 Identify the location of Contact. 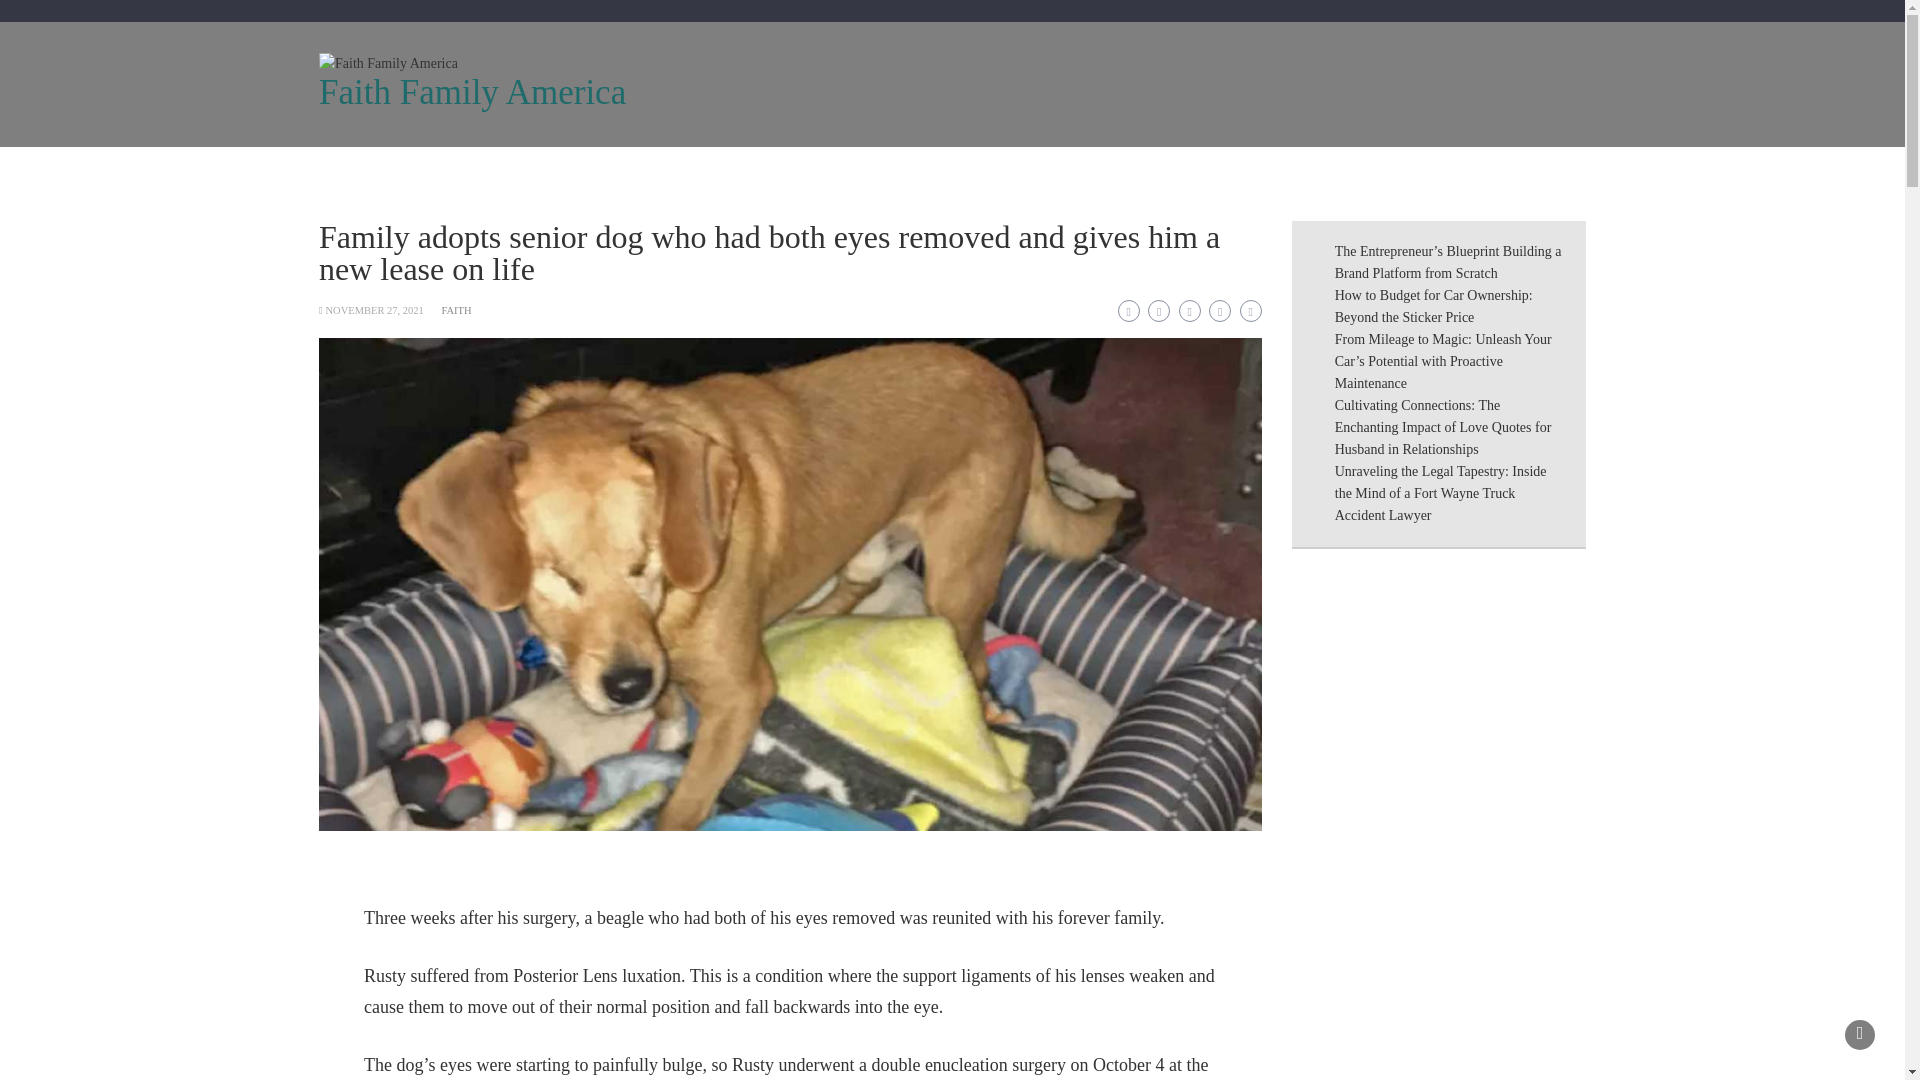
(1006, 172).